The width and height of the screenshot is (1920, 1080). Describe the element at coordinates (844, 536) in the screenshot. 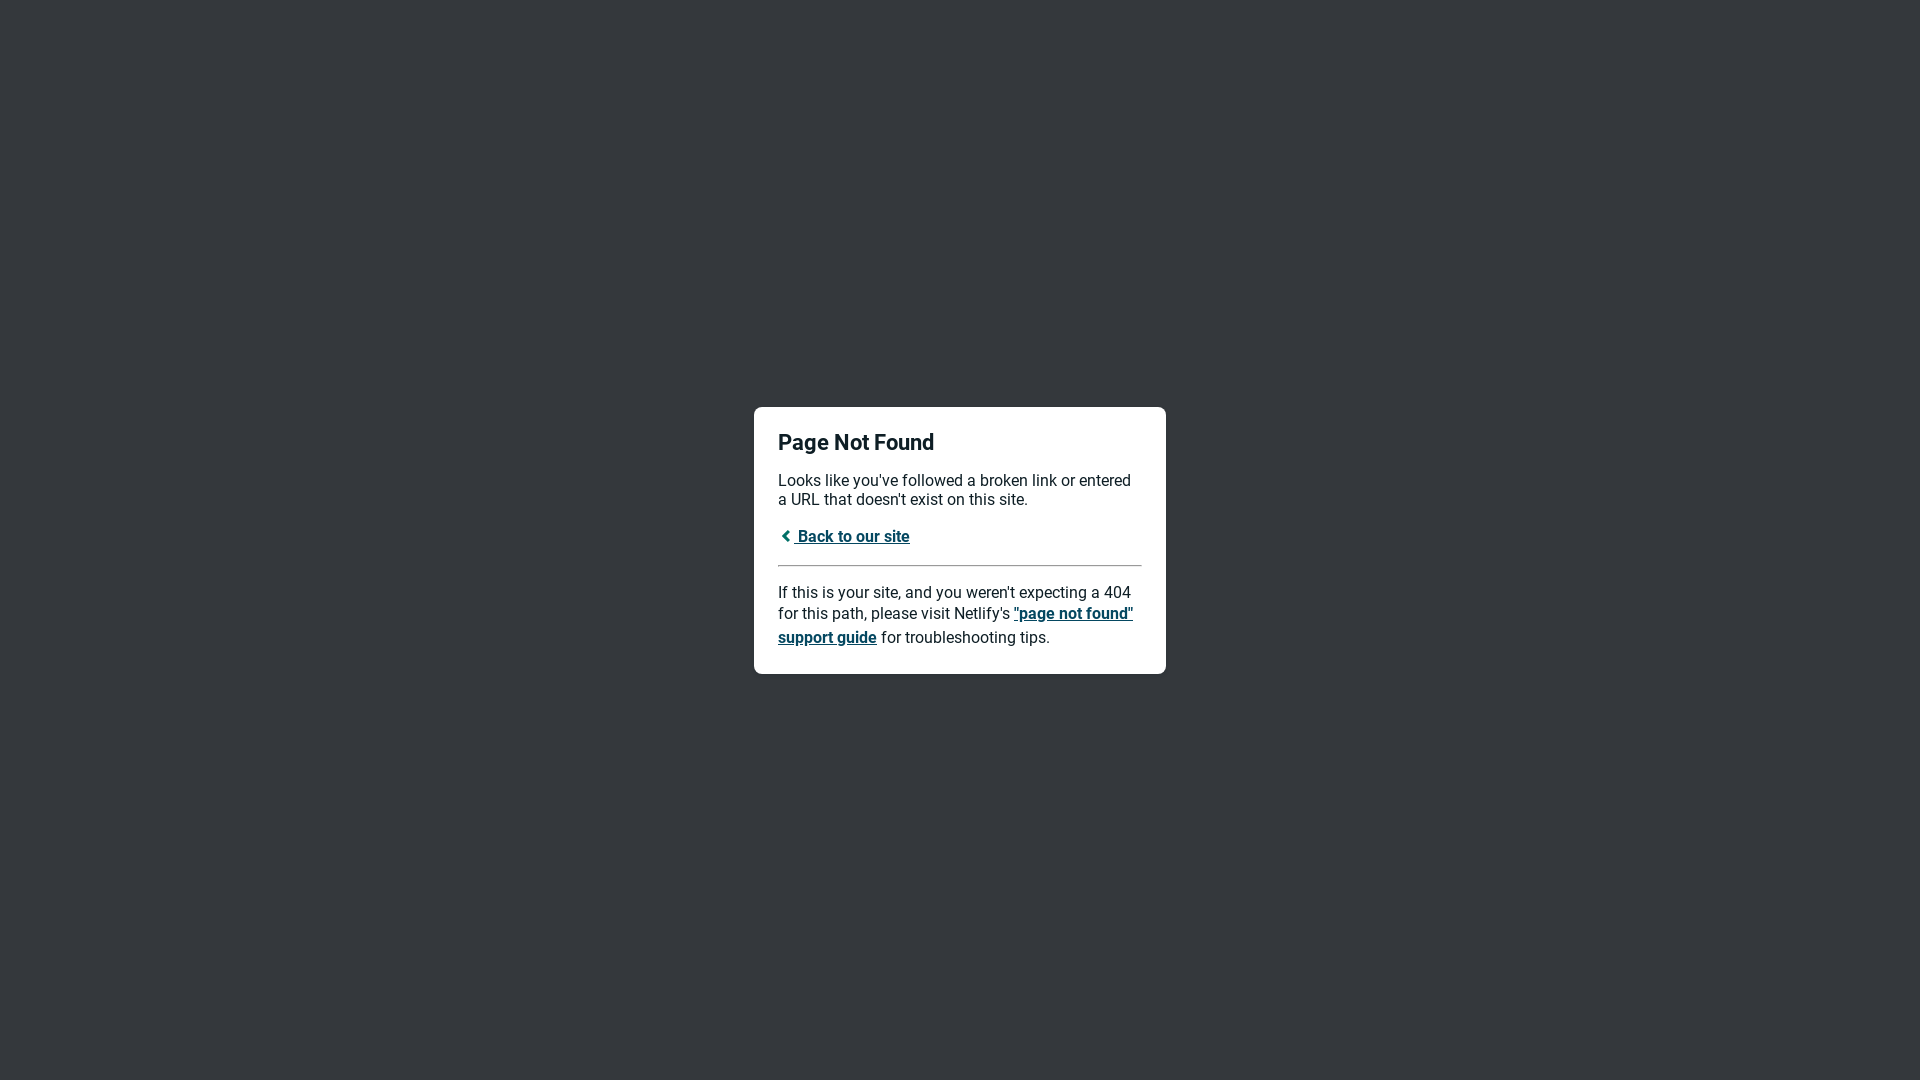

I see `Back to our site` at that location.